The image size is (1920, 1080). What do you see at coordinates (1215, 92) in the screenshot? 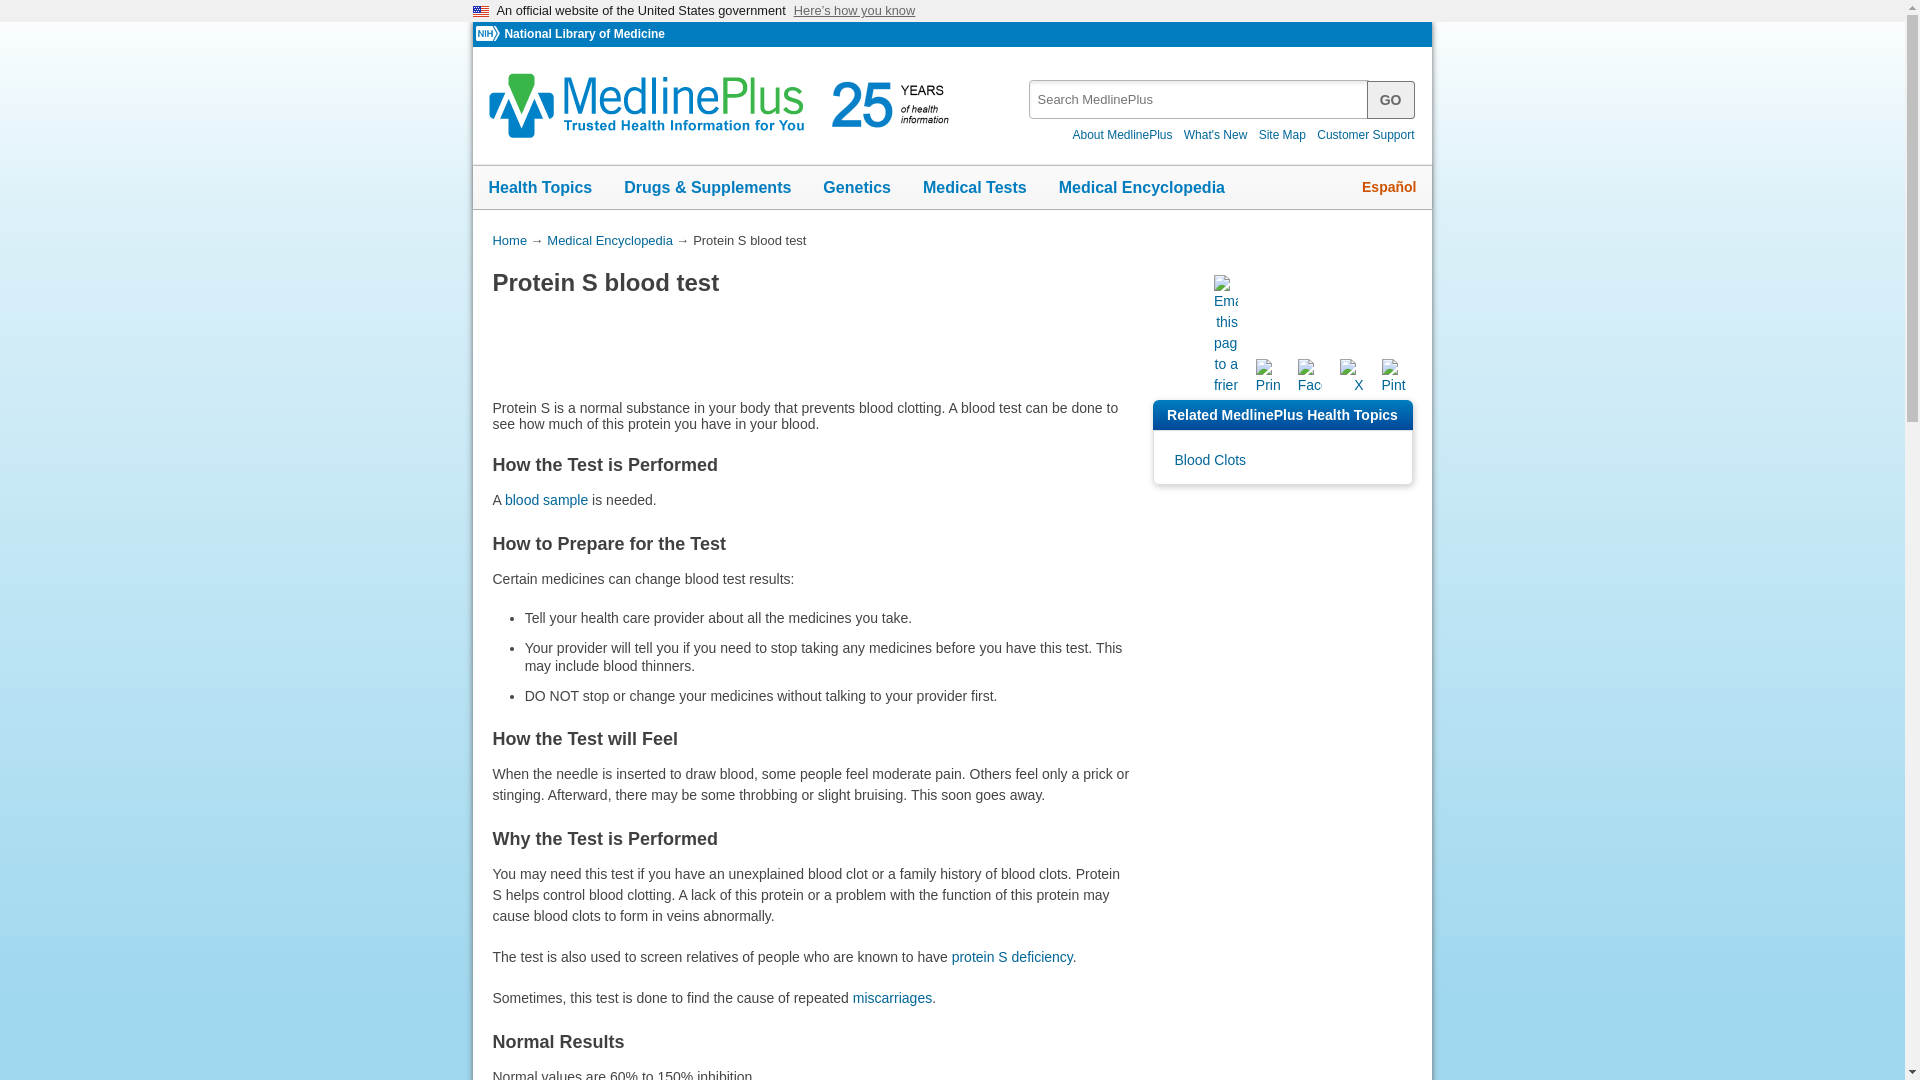
I see `Search MedlinePlus` at bounding box center [1215, 92].